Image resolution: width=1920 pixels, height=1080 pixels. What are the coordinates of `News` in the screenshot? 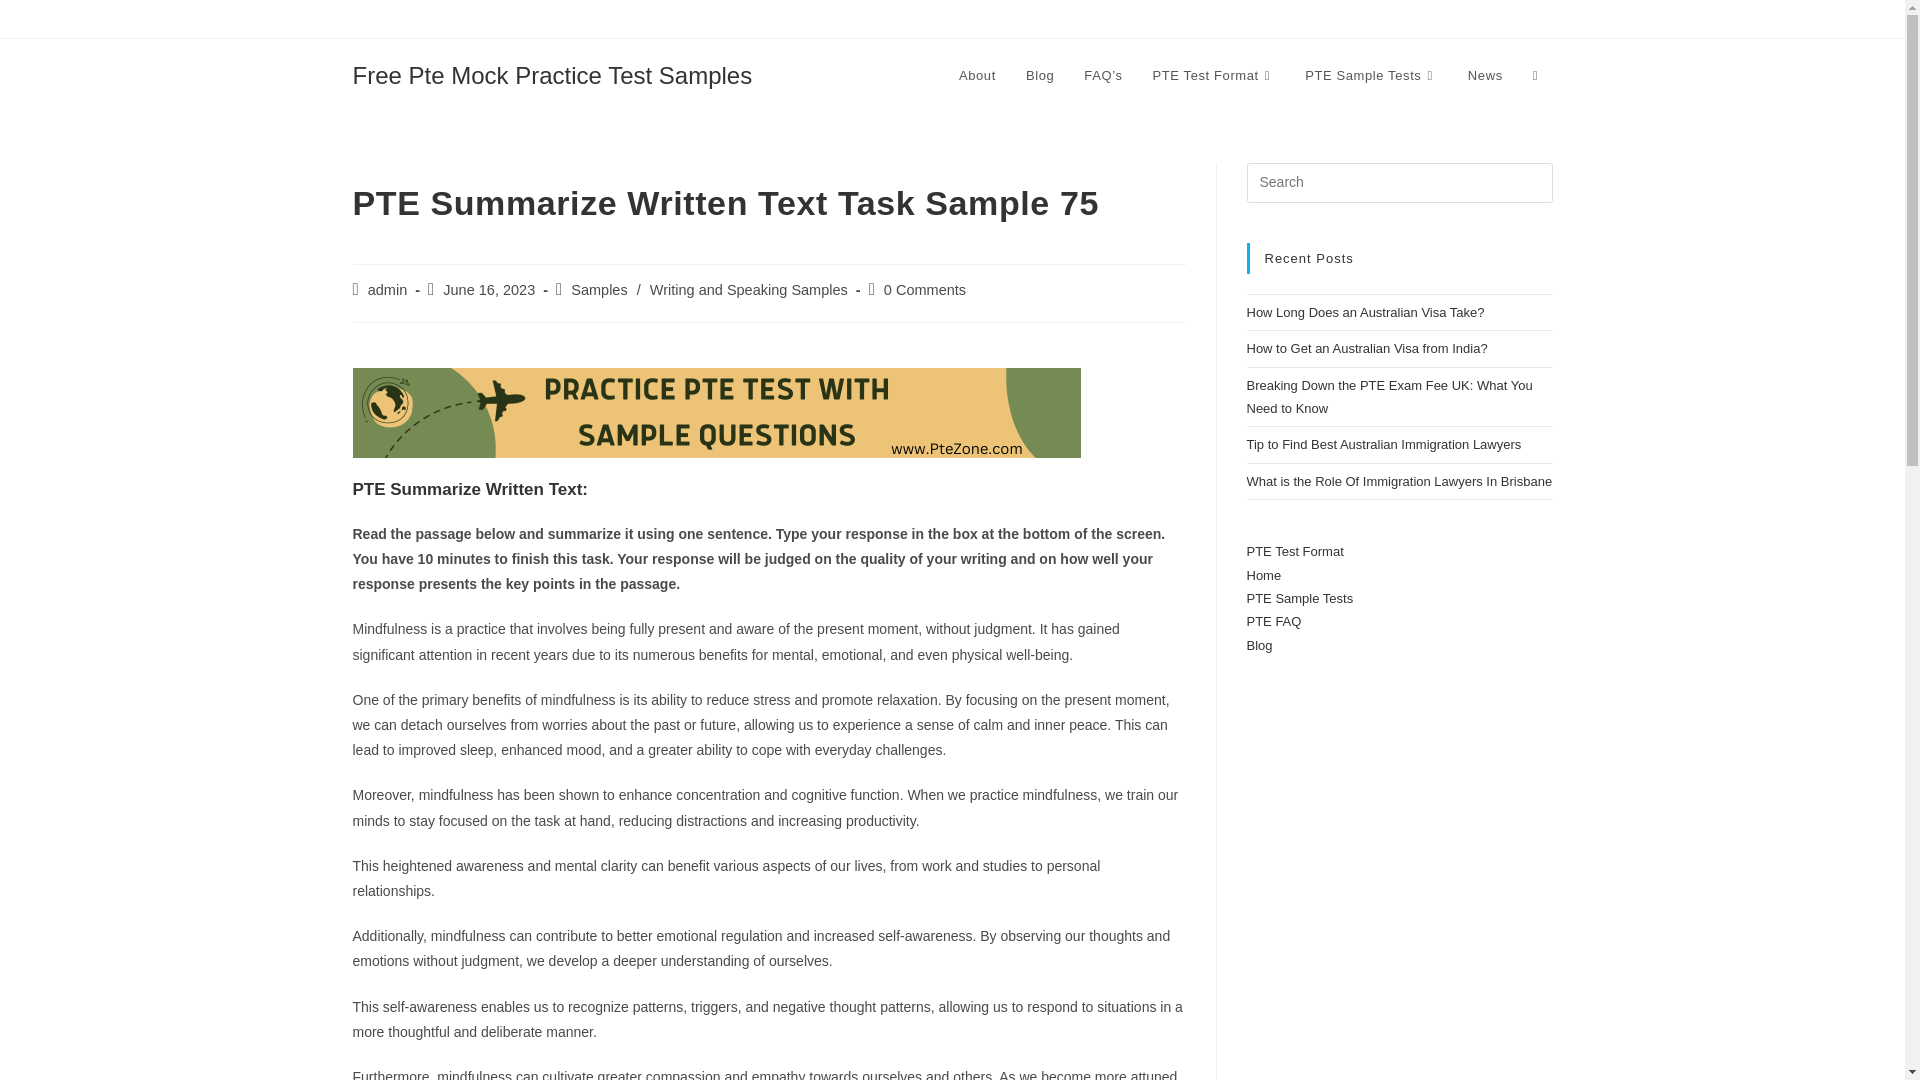 It's located at (1486, 76).